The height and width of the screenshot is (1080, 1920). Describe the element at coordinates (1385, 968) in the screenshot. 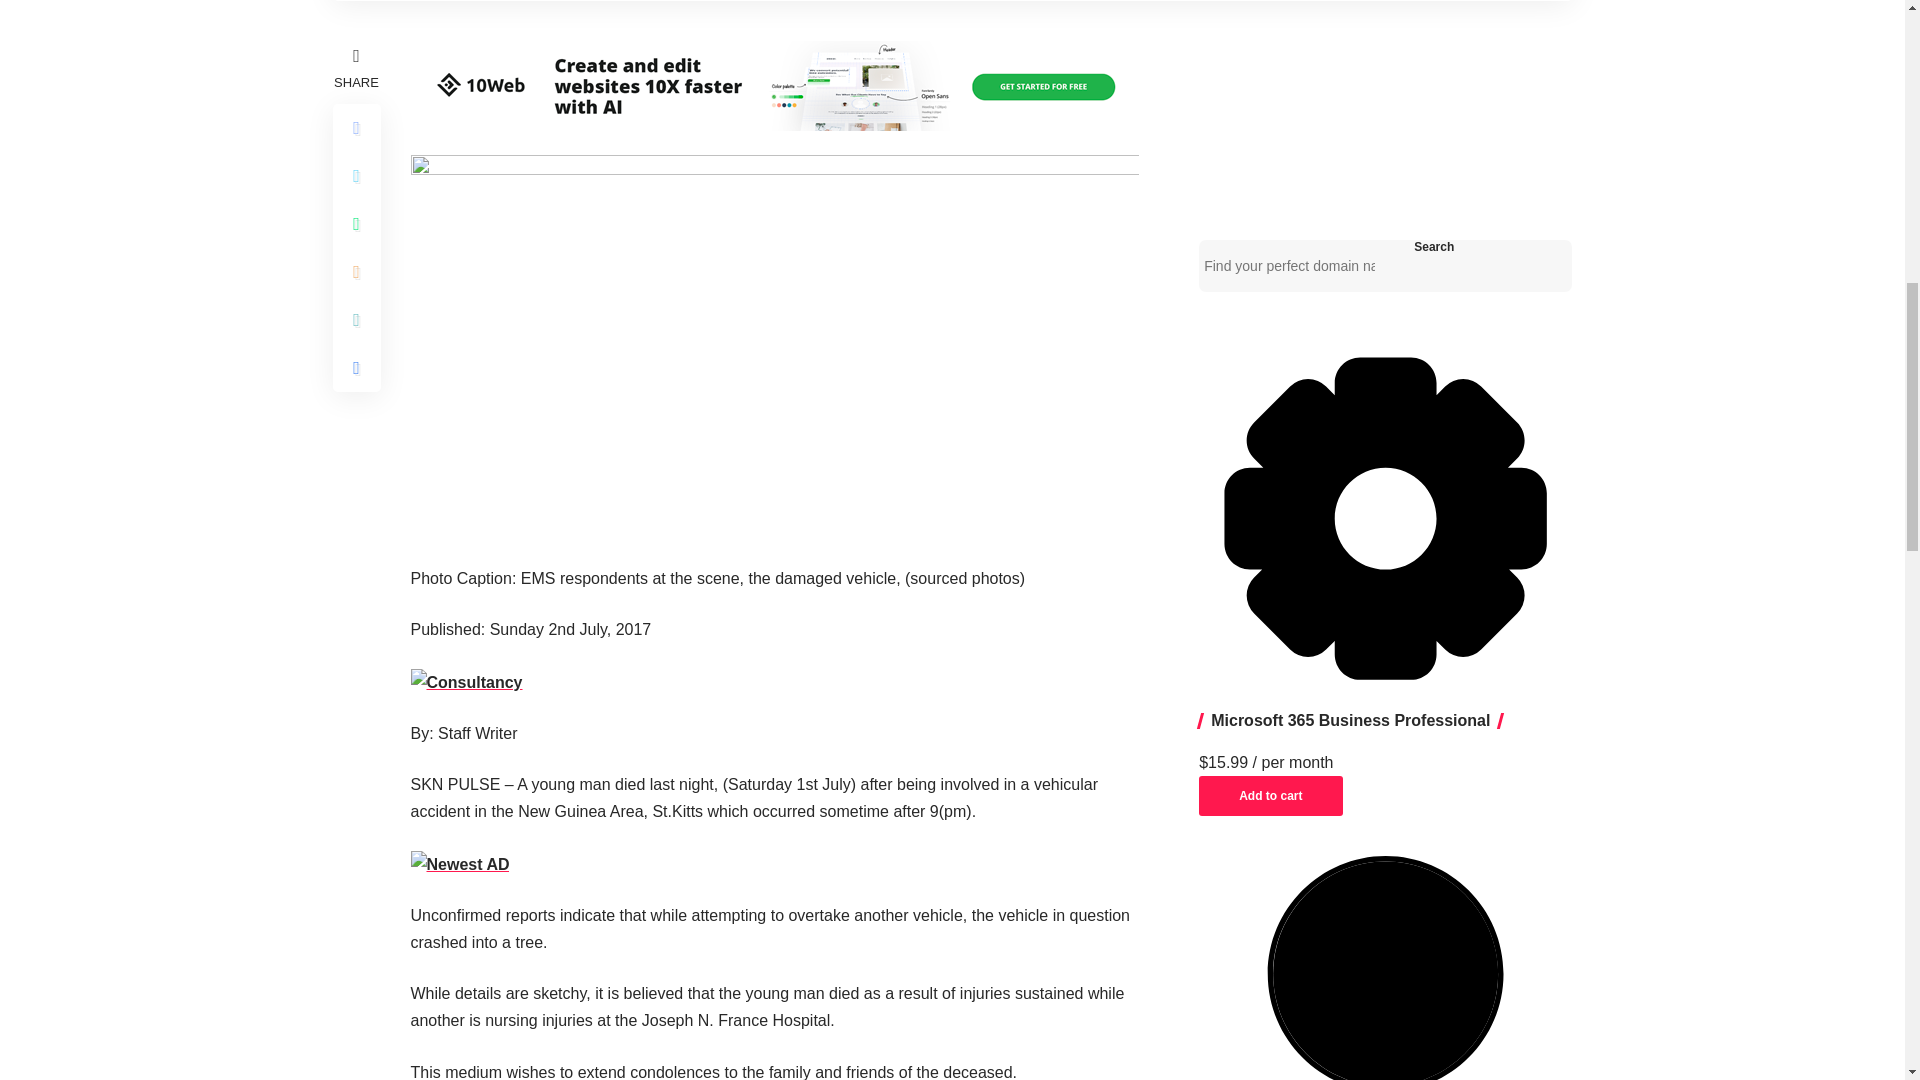

I see `WordPress` at that location.